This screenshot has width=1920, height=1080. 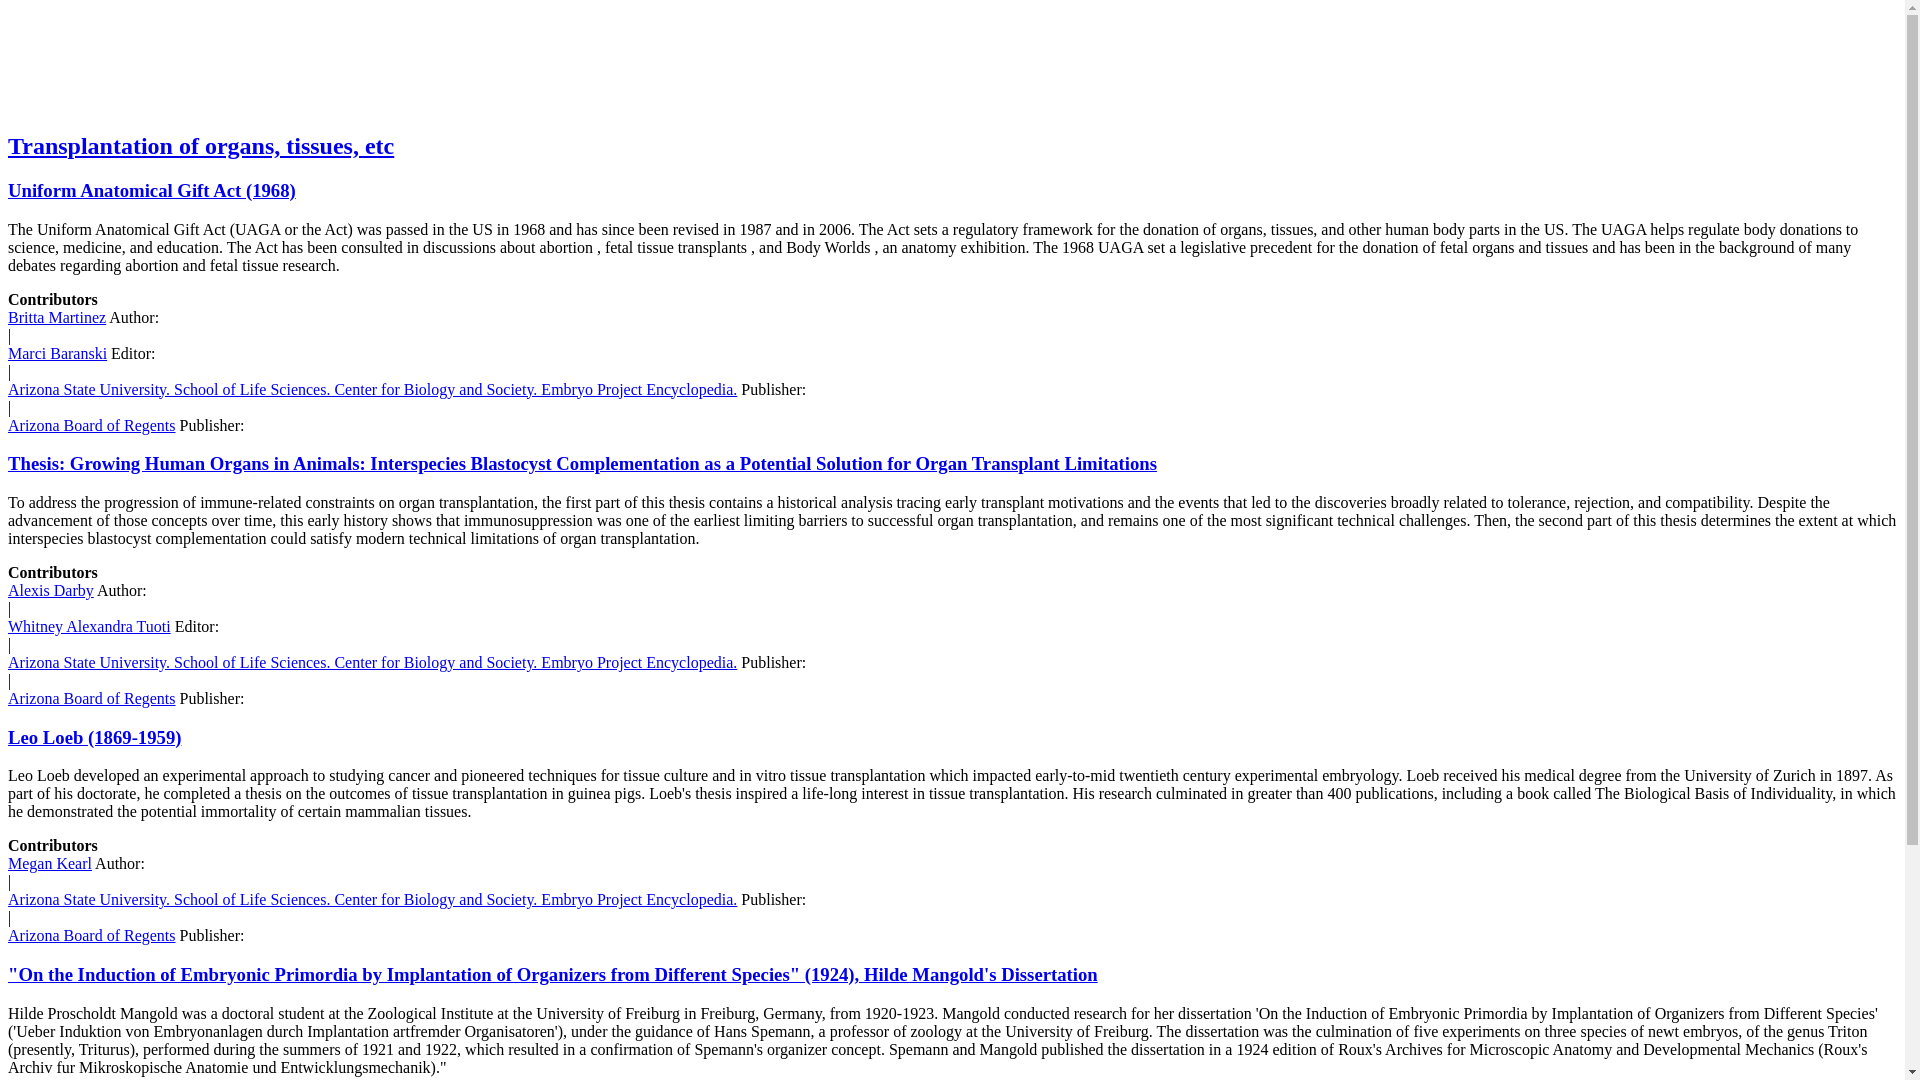 I want to click on Arizona Board of Regents, so click(x=92, y=425).